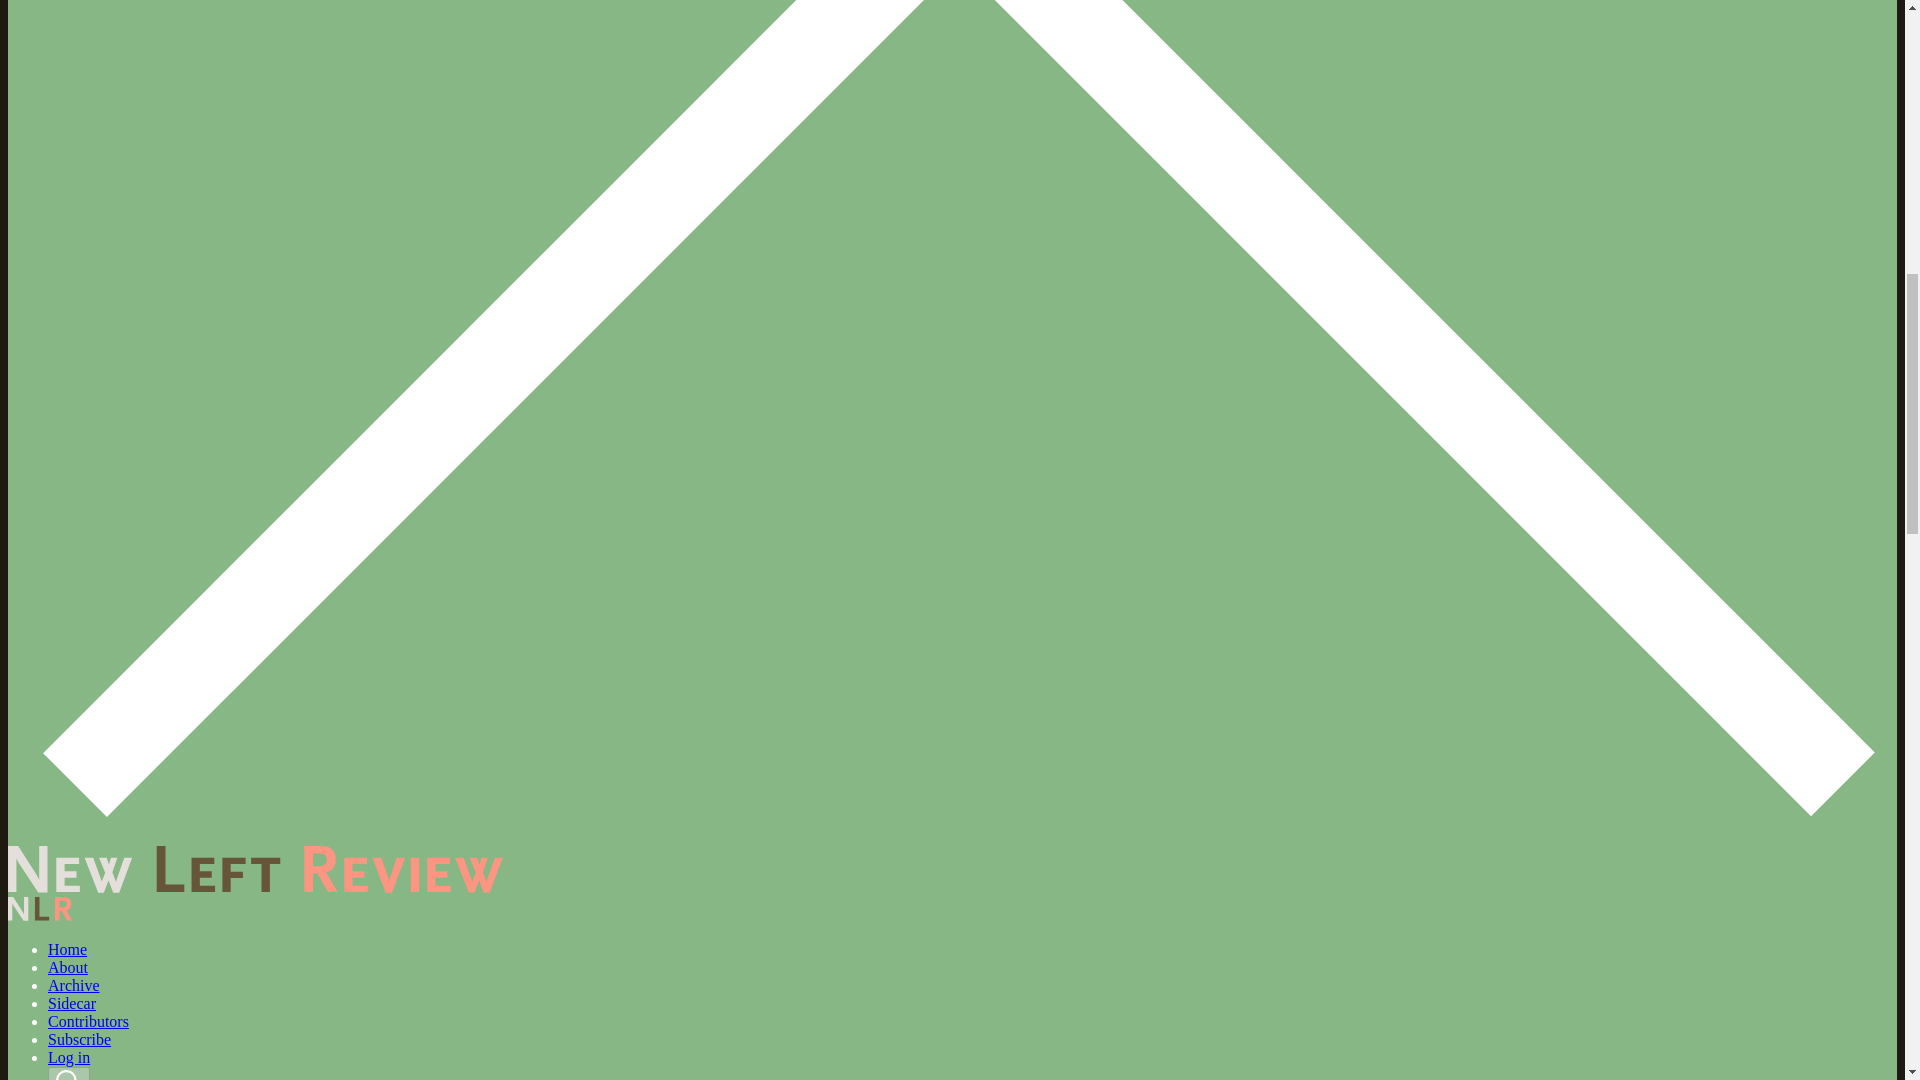  What do you see at coordinates (69, 1056) in the screenshot?
I see `Log in` at bounding box center [69, 1056].